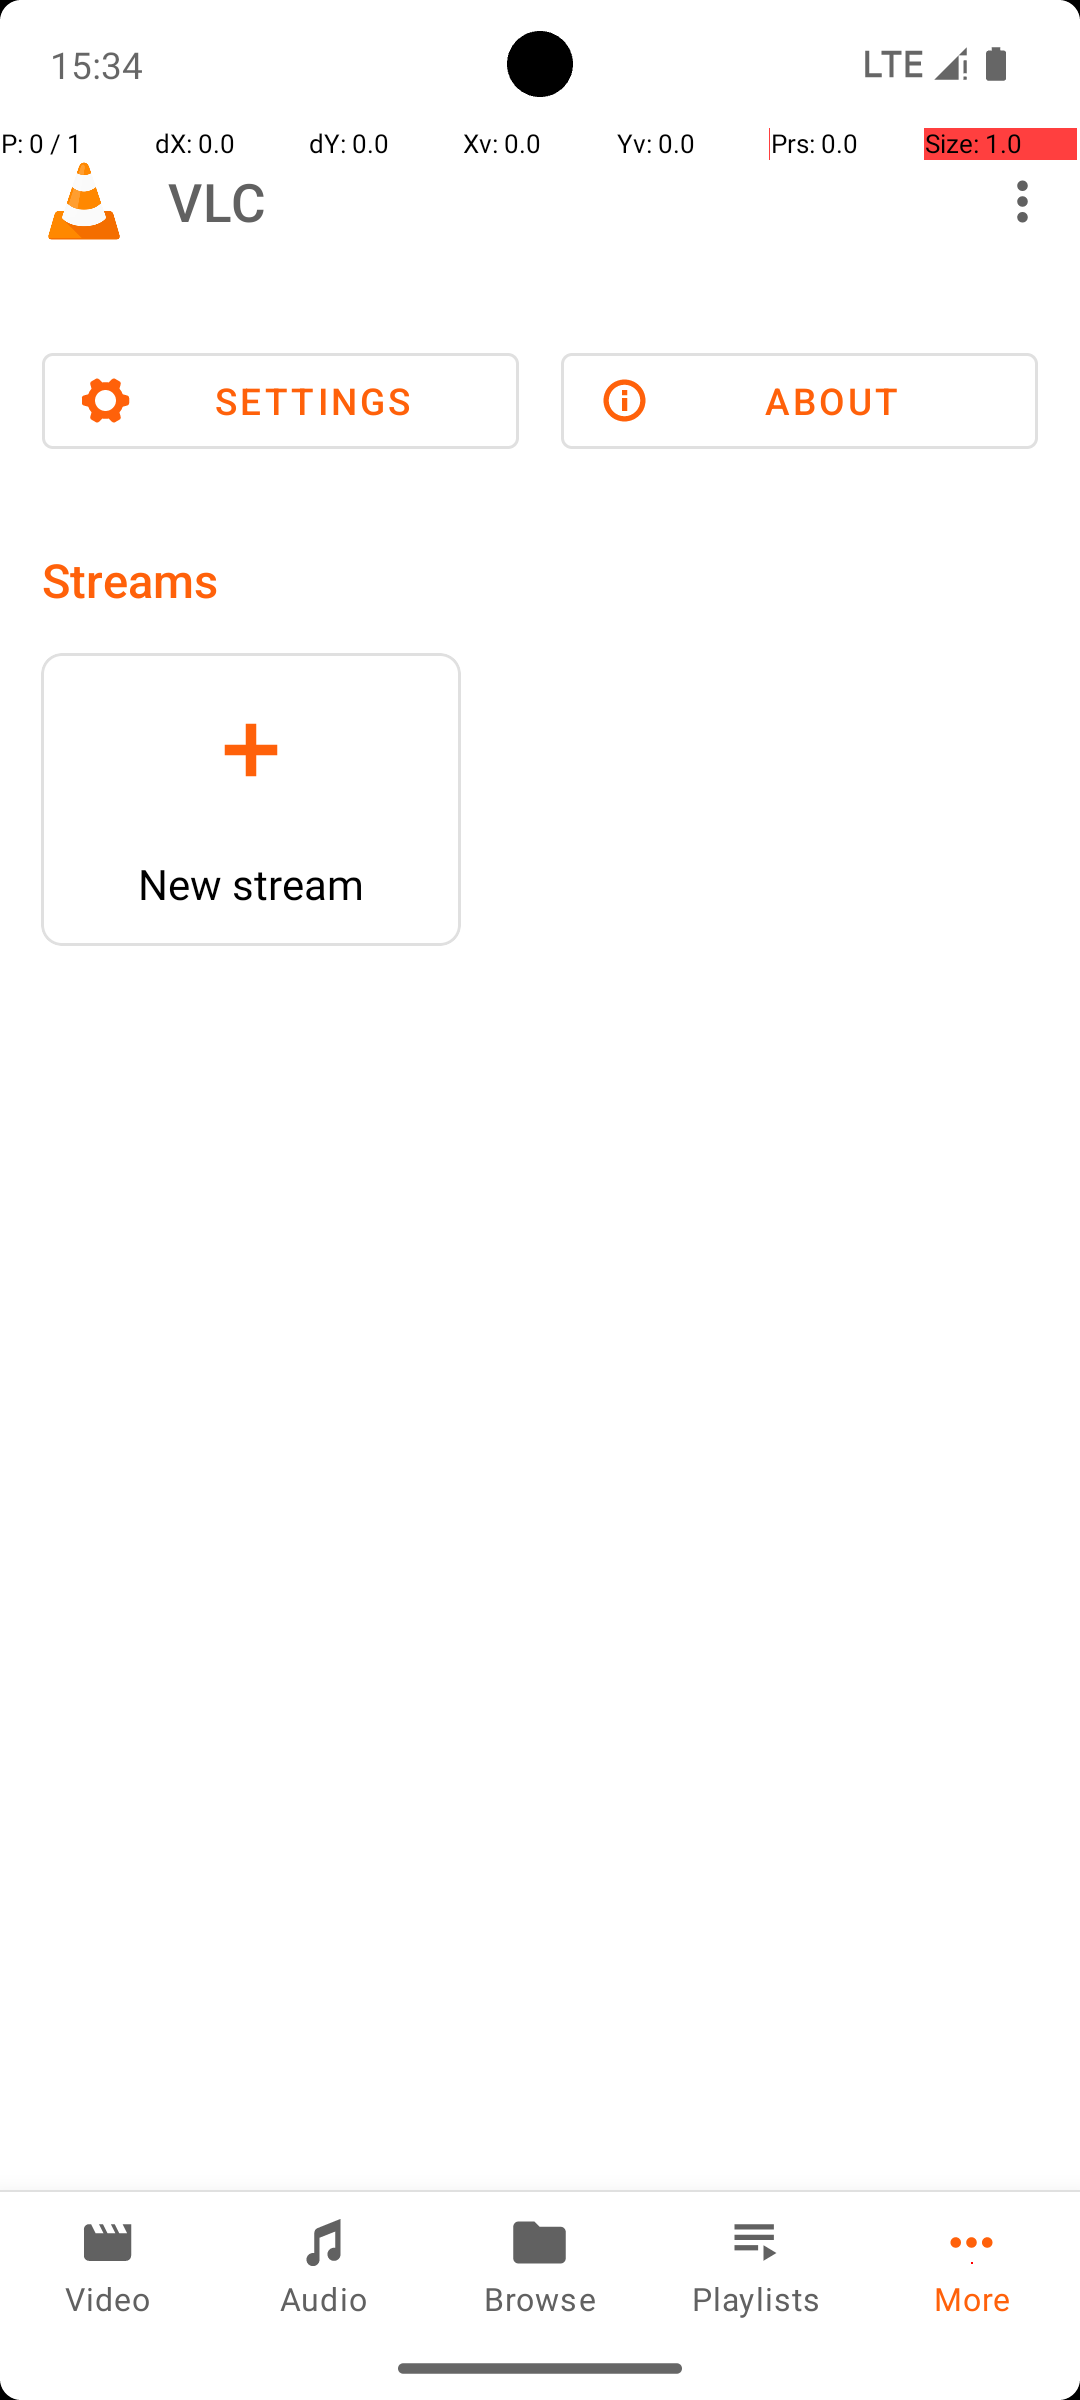  What do you see at coordinates (280, 401) in the screenshot?
I see `SETTINGS` at bounding box center [280, 401].